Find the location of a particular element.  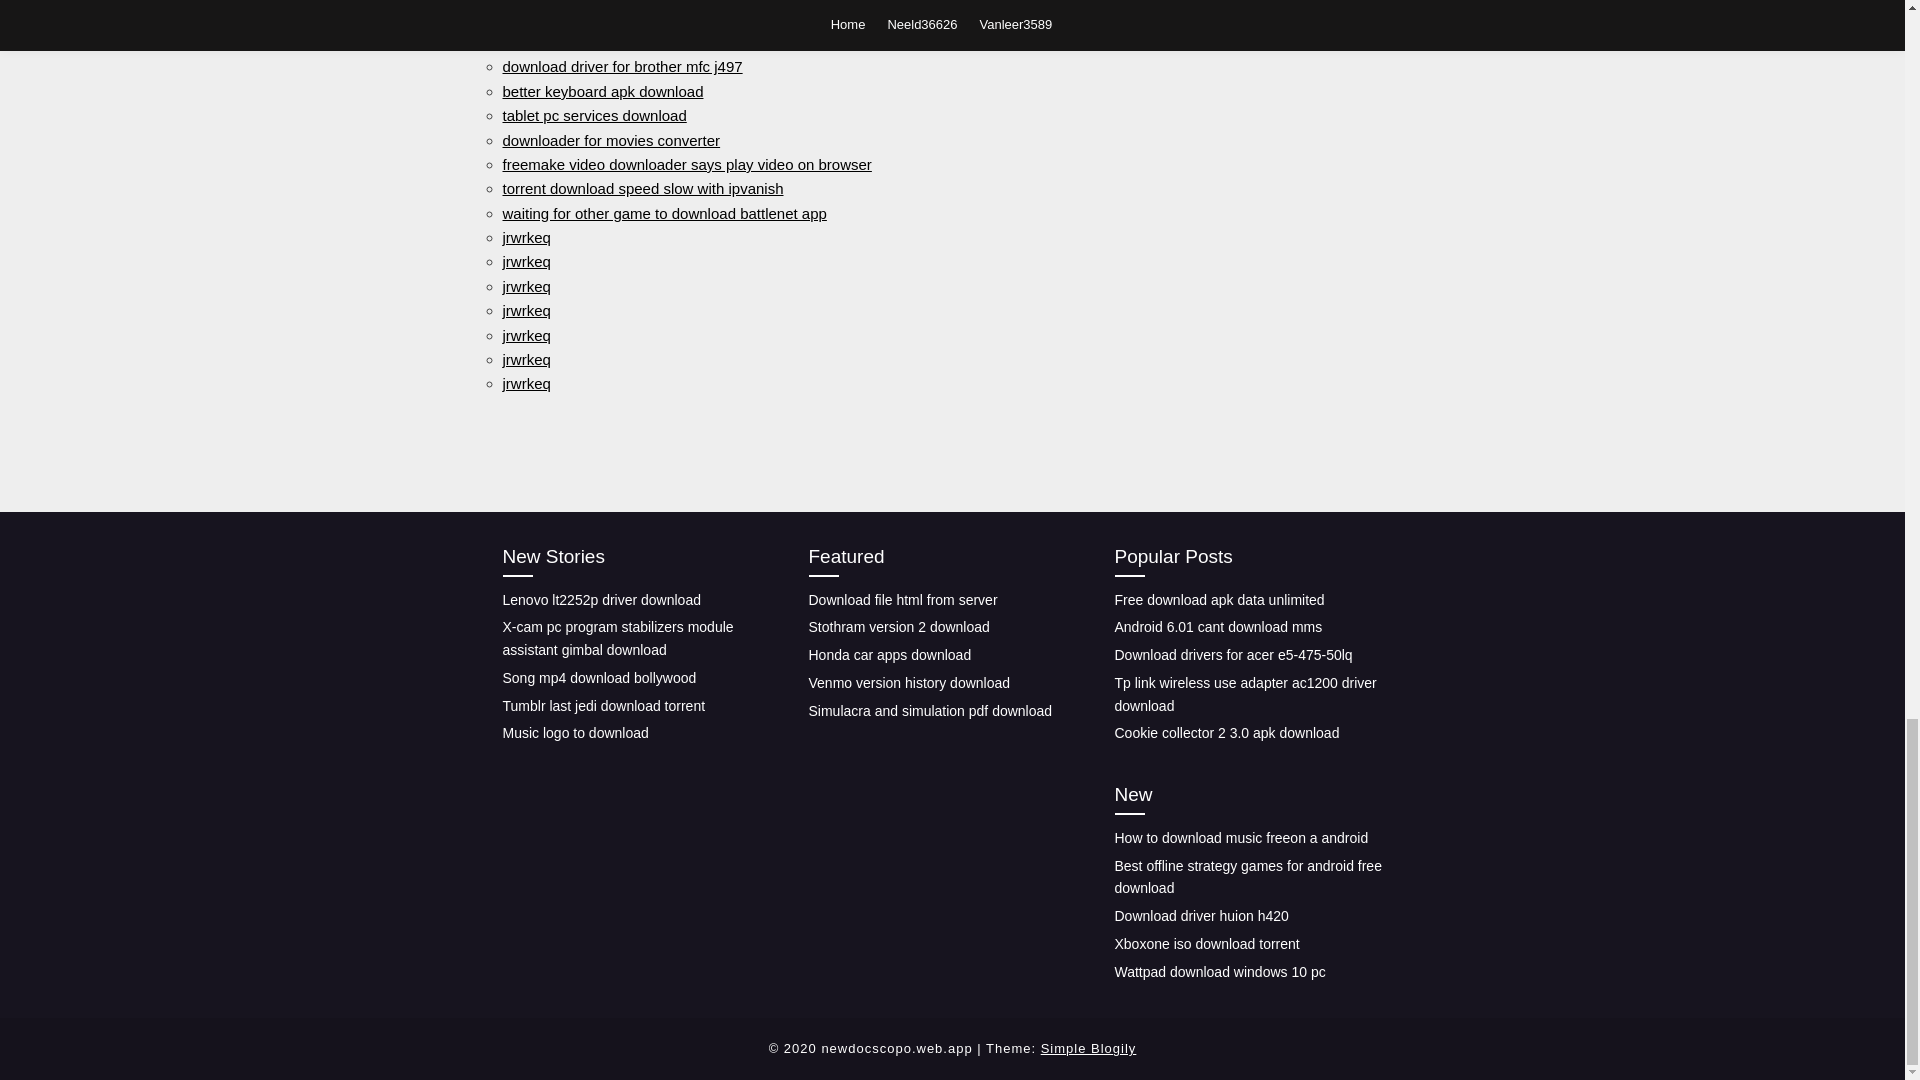

jrwrkeq is located at coordinates (525, 336).